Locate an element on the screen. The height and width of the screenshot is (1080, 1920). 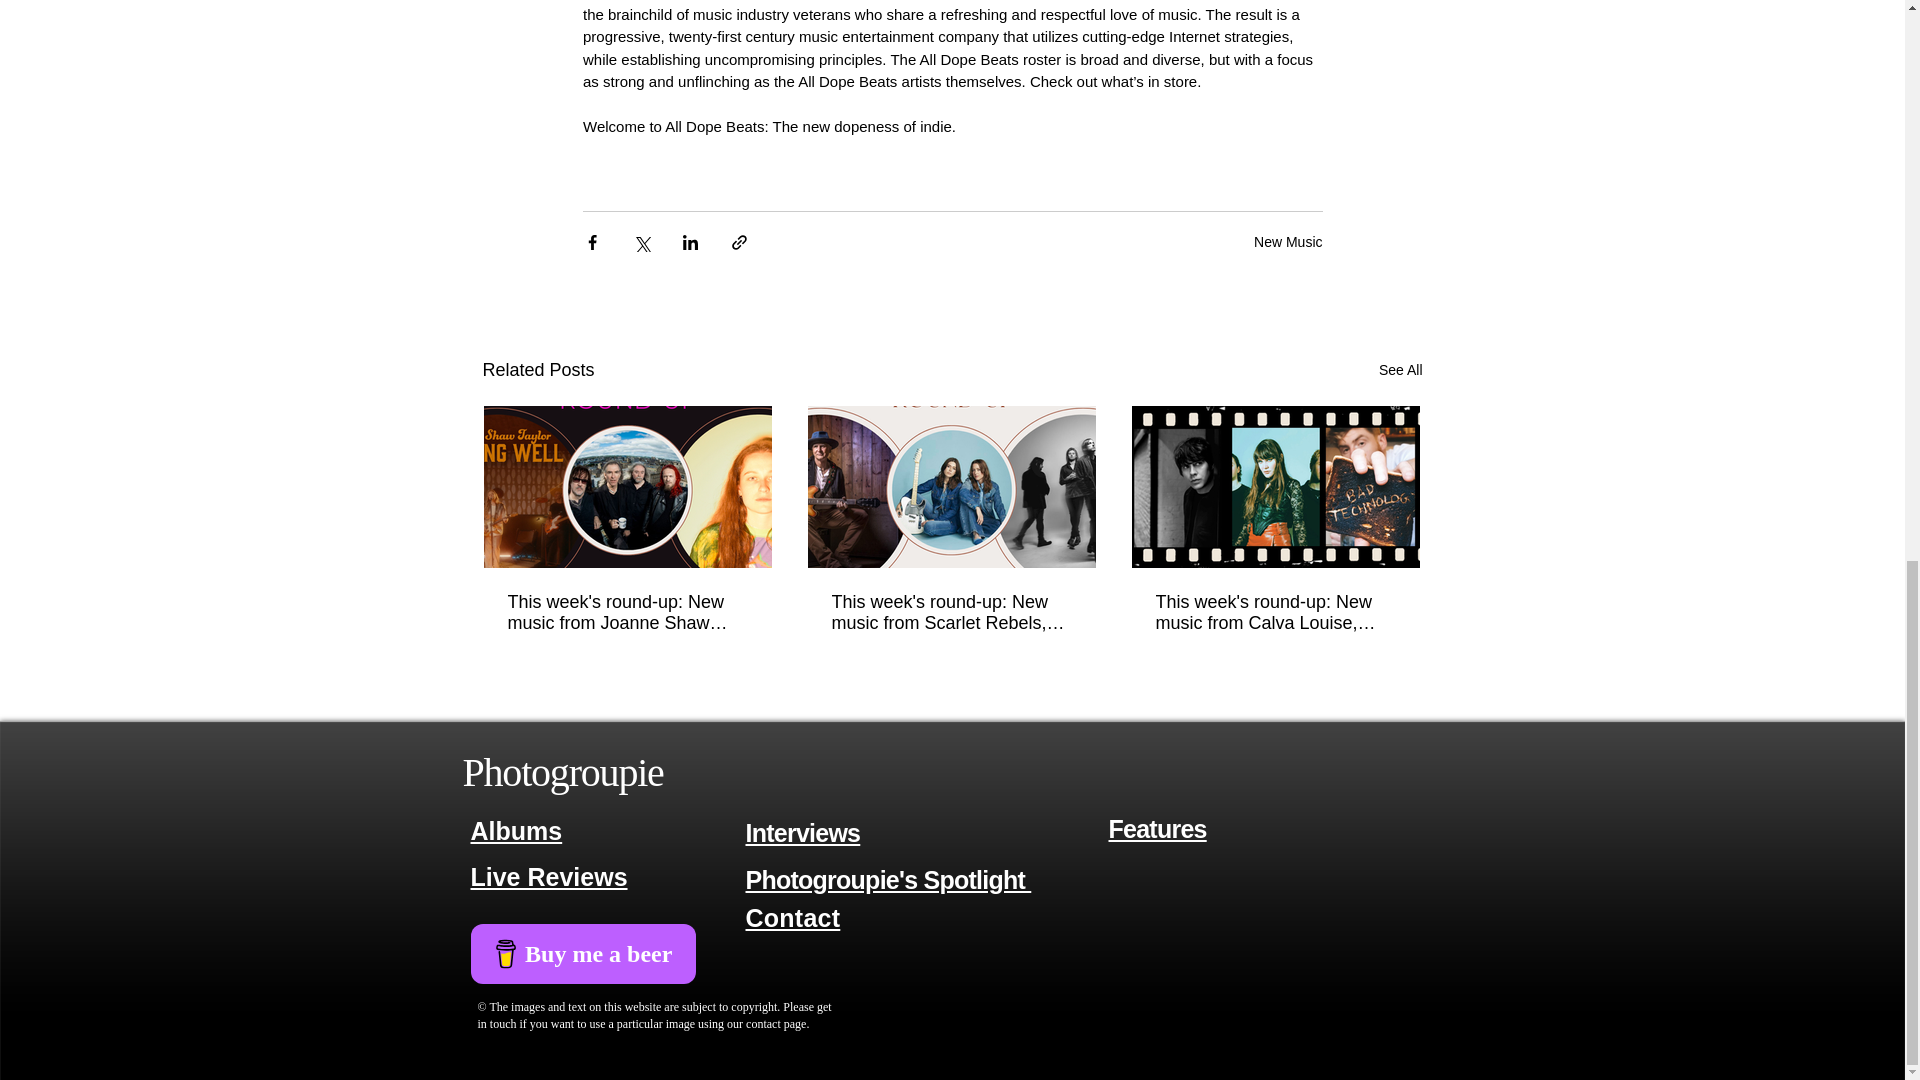
Photogroupie's Spotlight  is located at coordinates (889, 880).